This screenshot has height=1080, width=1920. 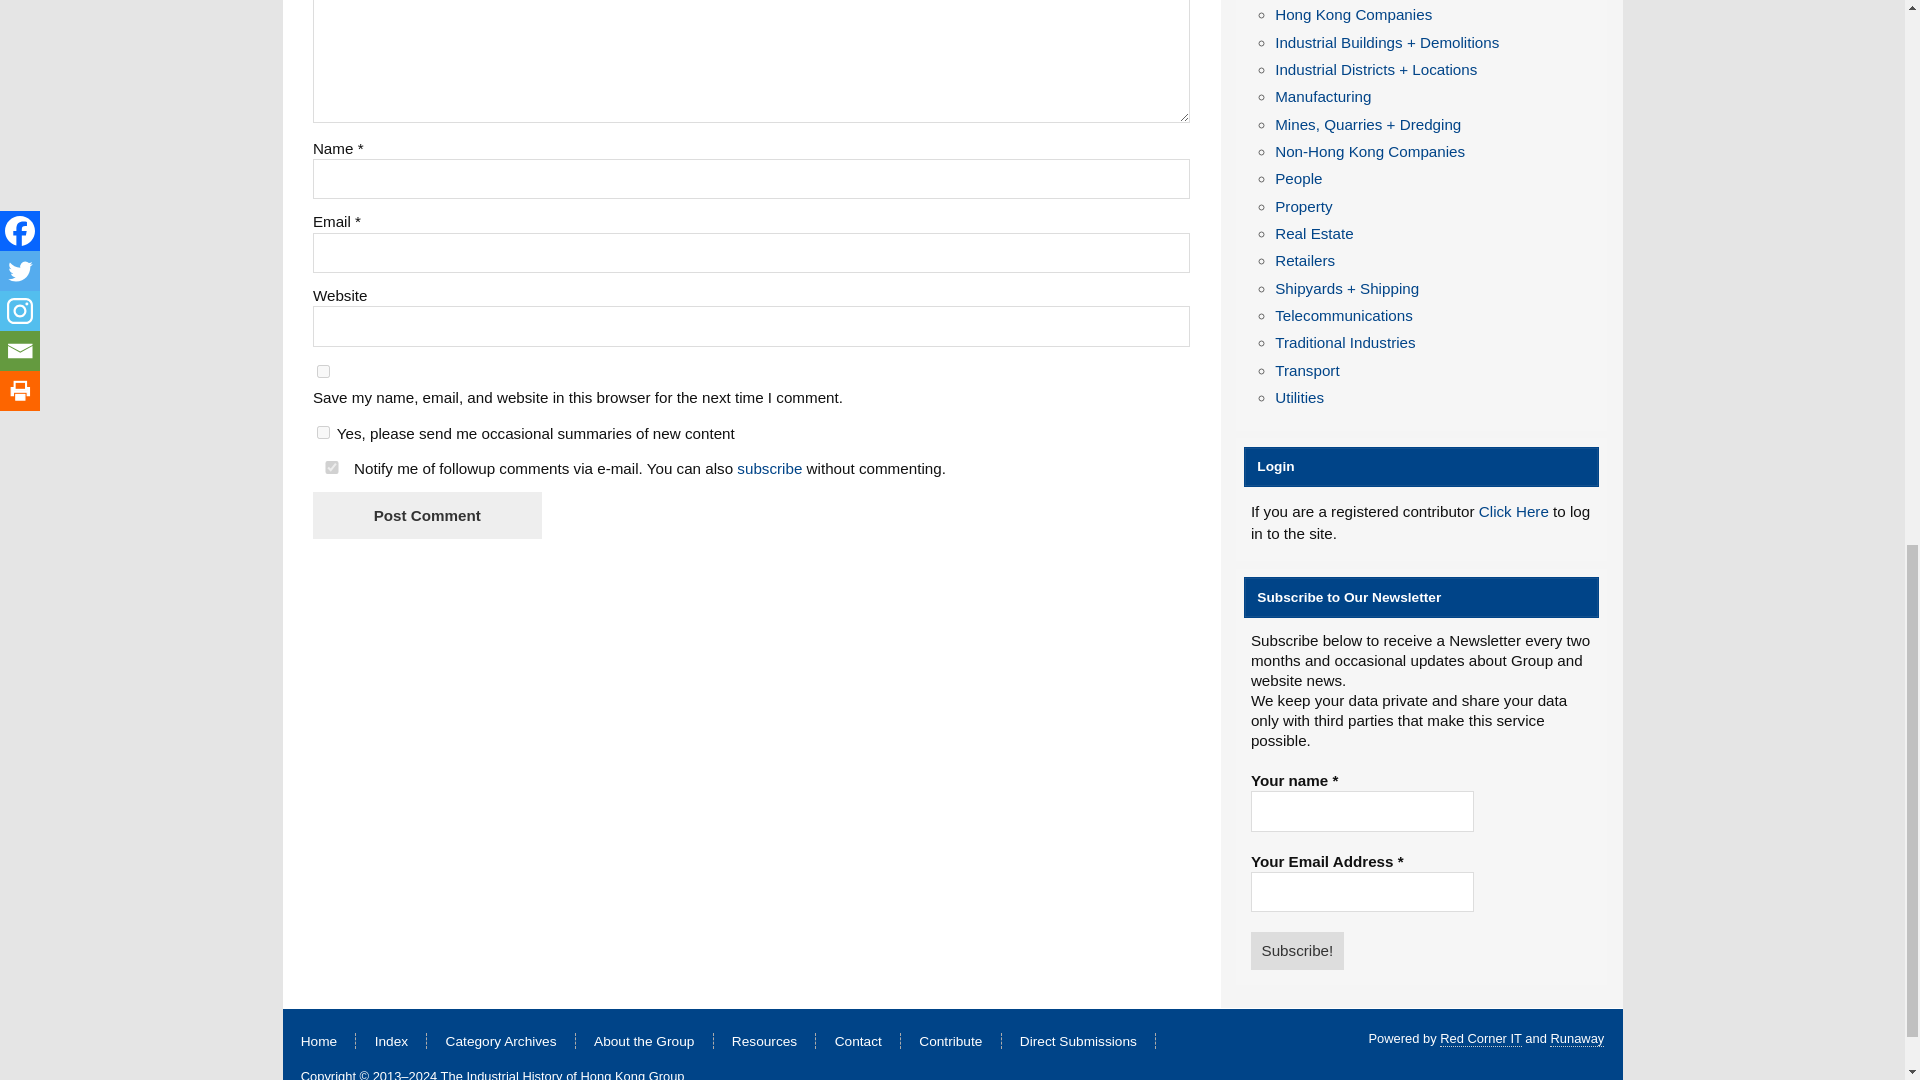 I want to click on 1, so click(x=323, y=432).